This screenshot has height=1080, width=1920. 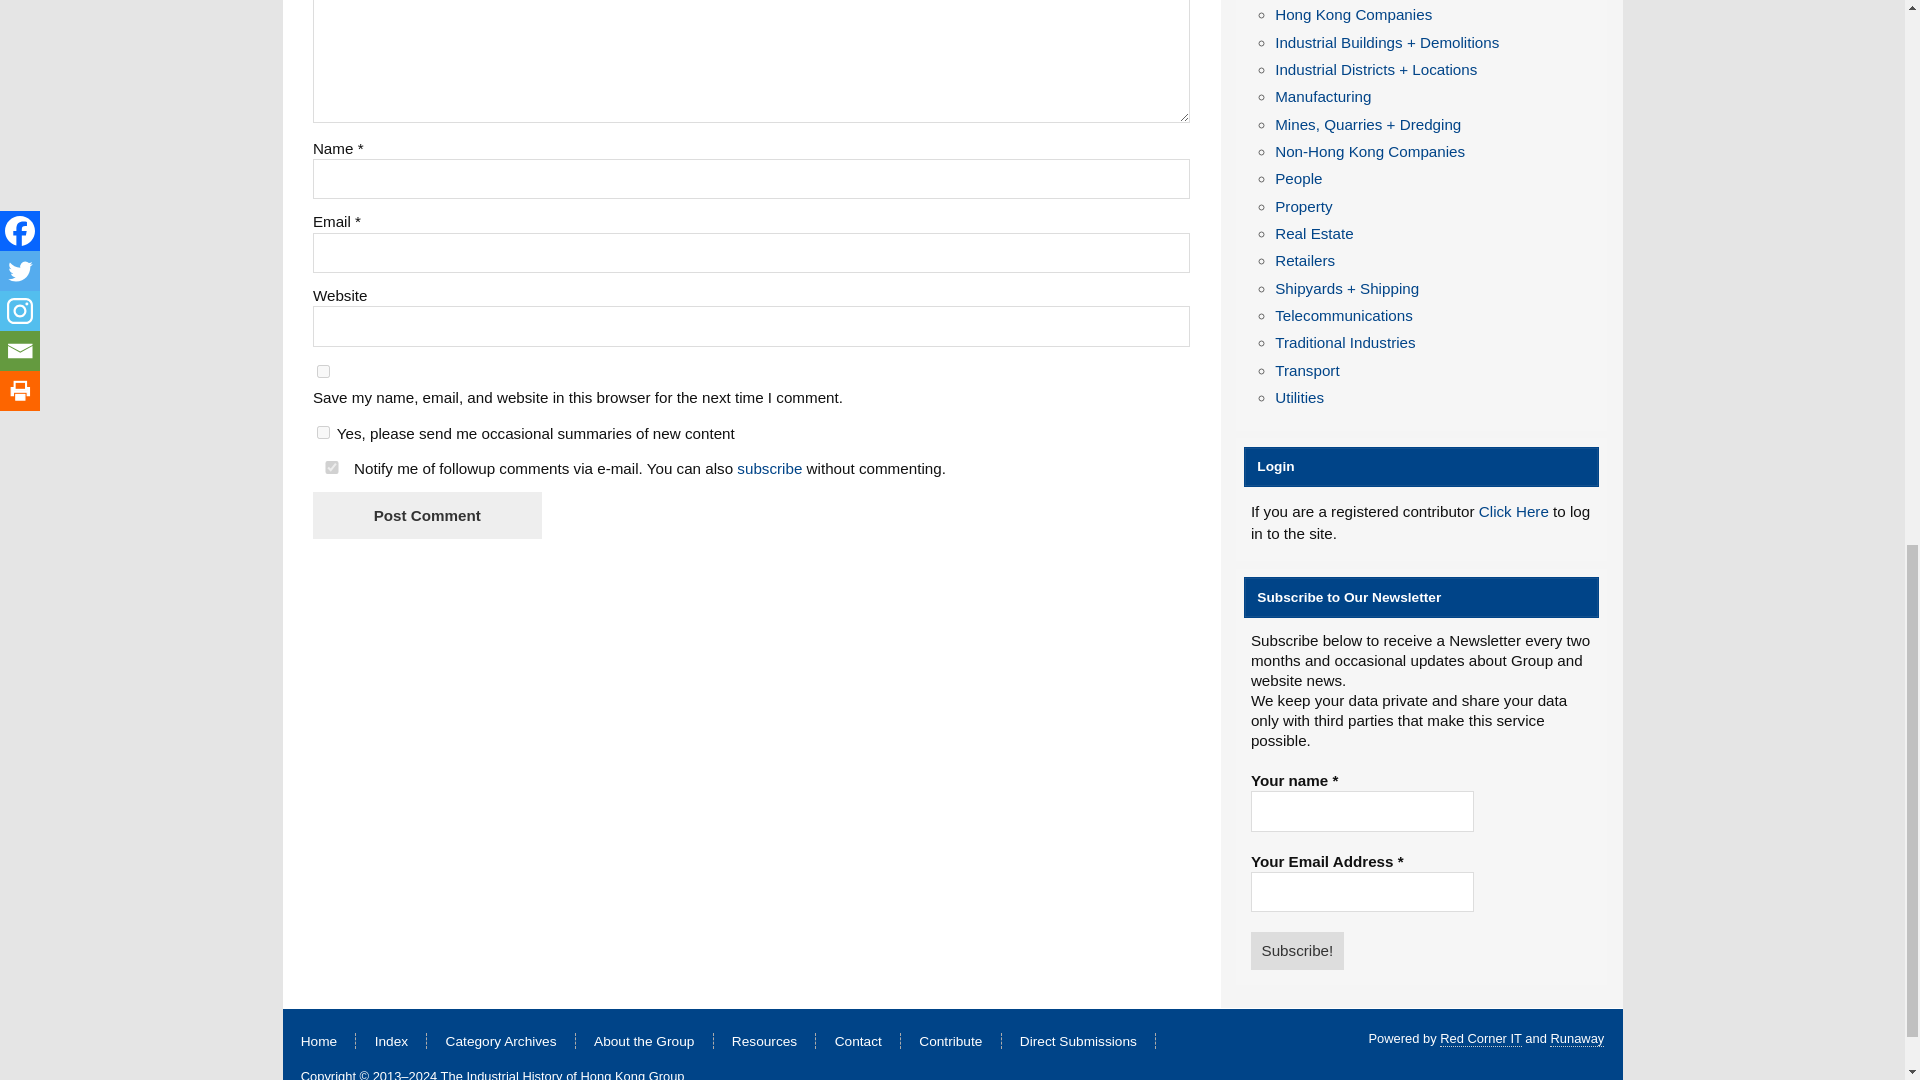 I want to click on 1, so click(x=323, y=432).